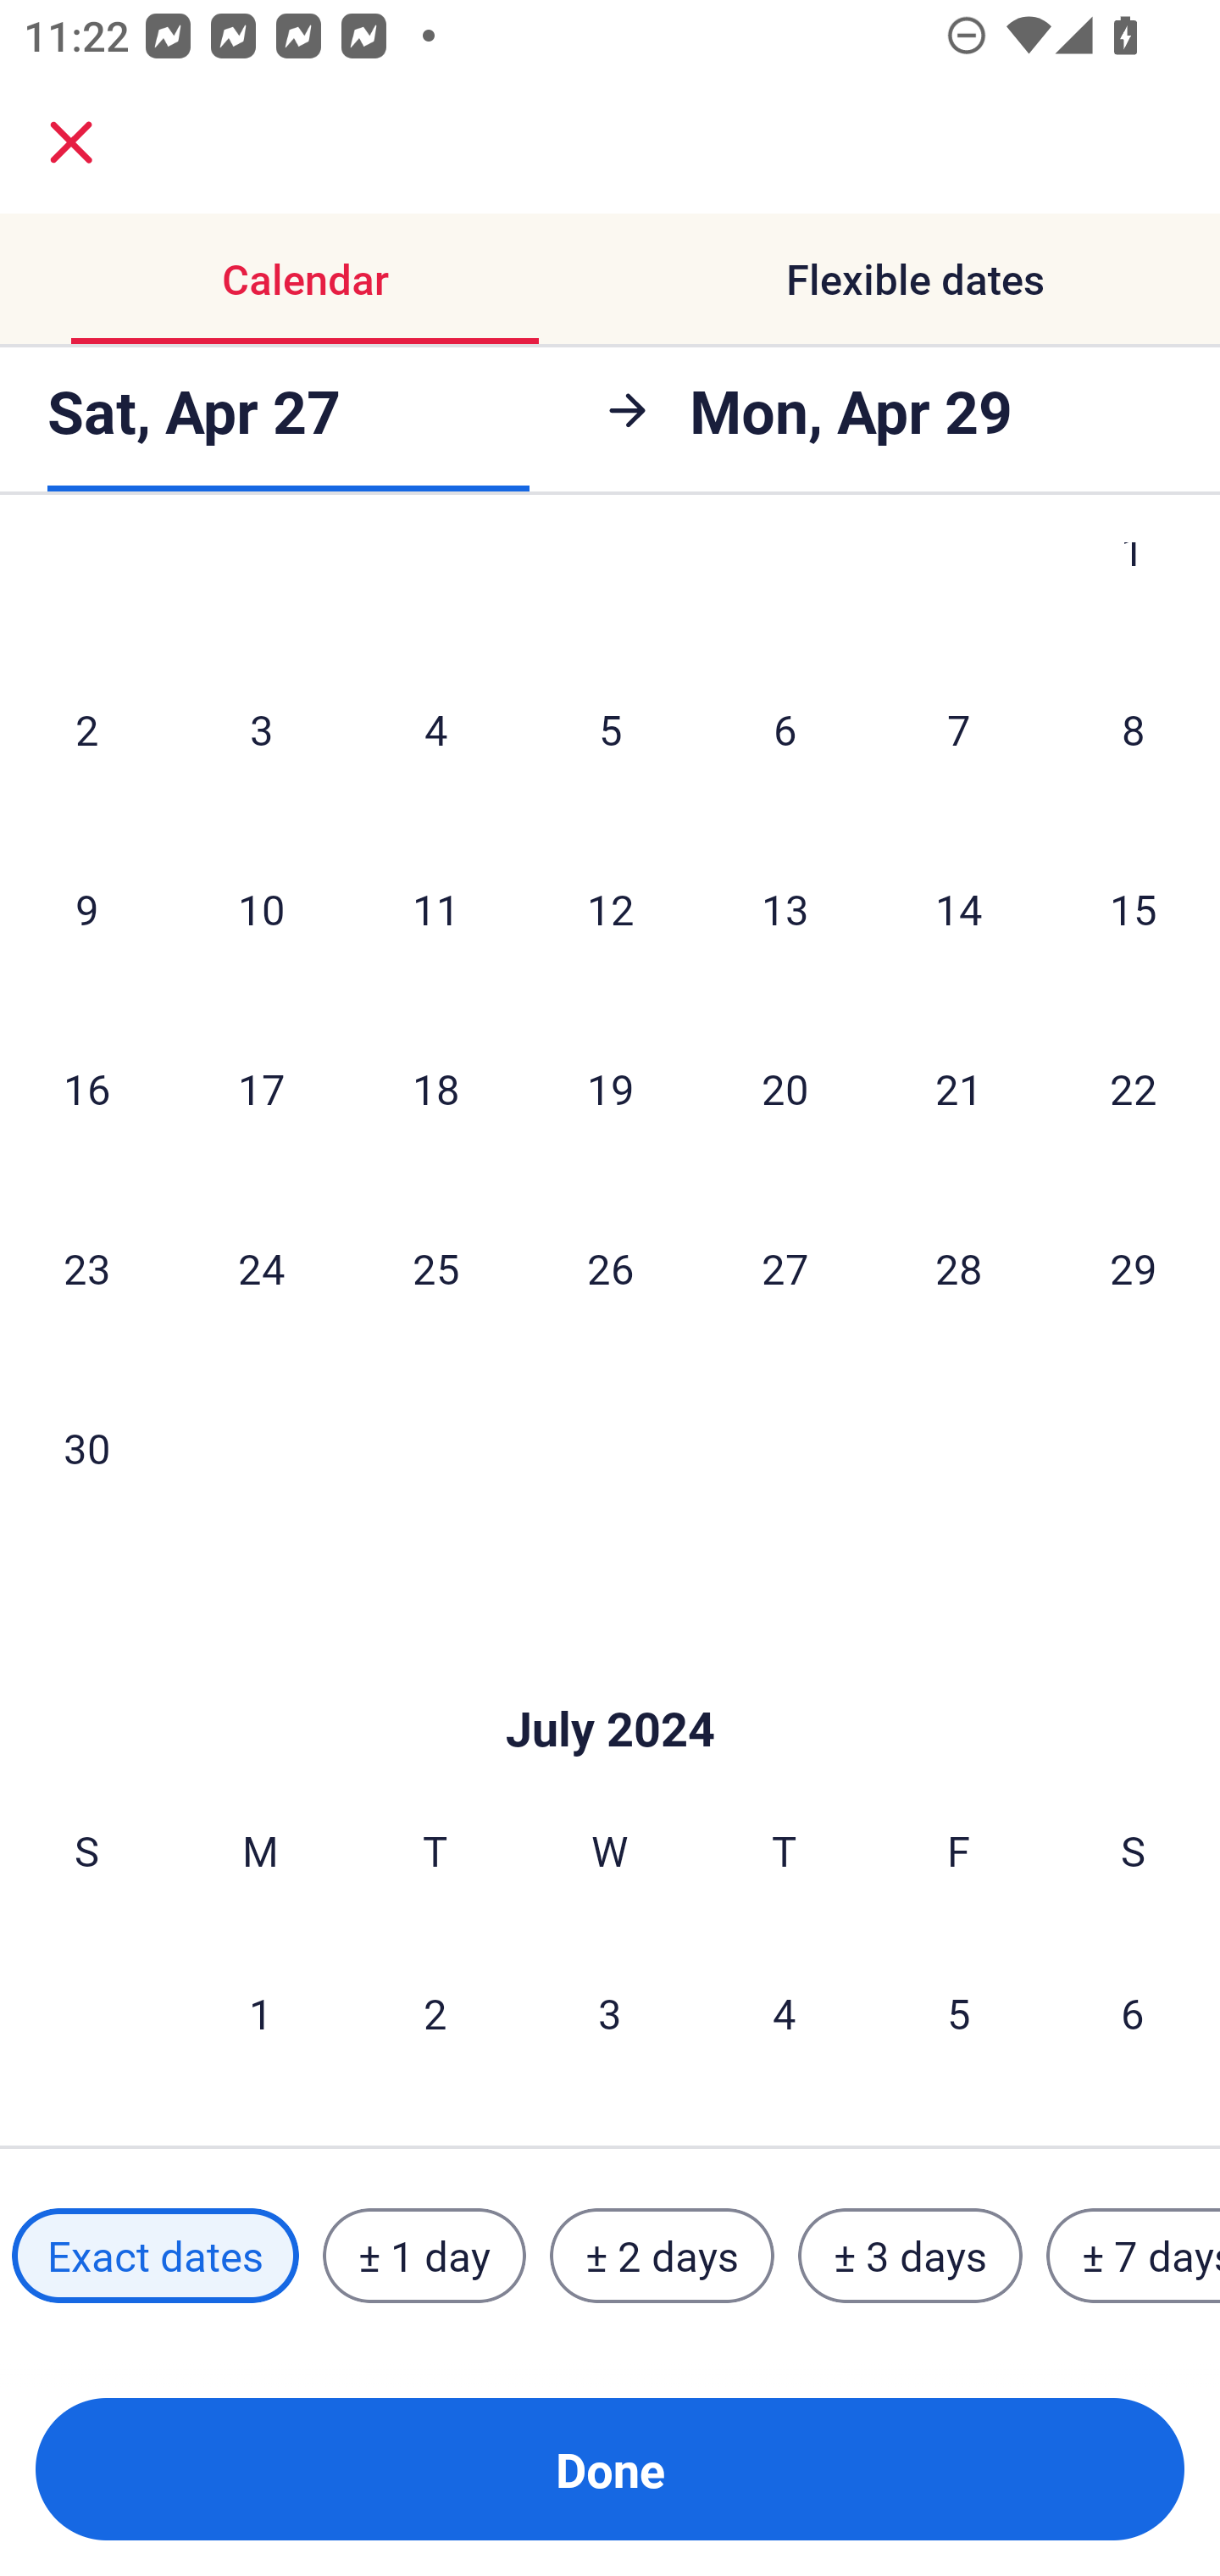 The image size is (1220, 2576). I want to click on 5 Friday, July 5, 2024, so click(959, 2012).